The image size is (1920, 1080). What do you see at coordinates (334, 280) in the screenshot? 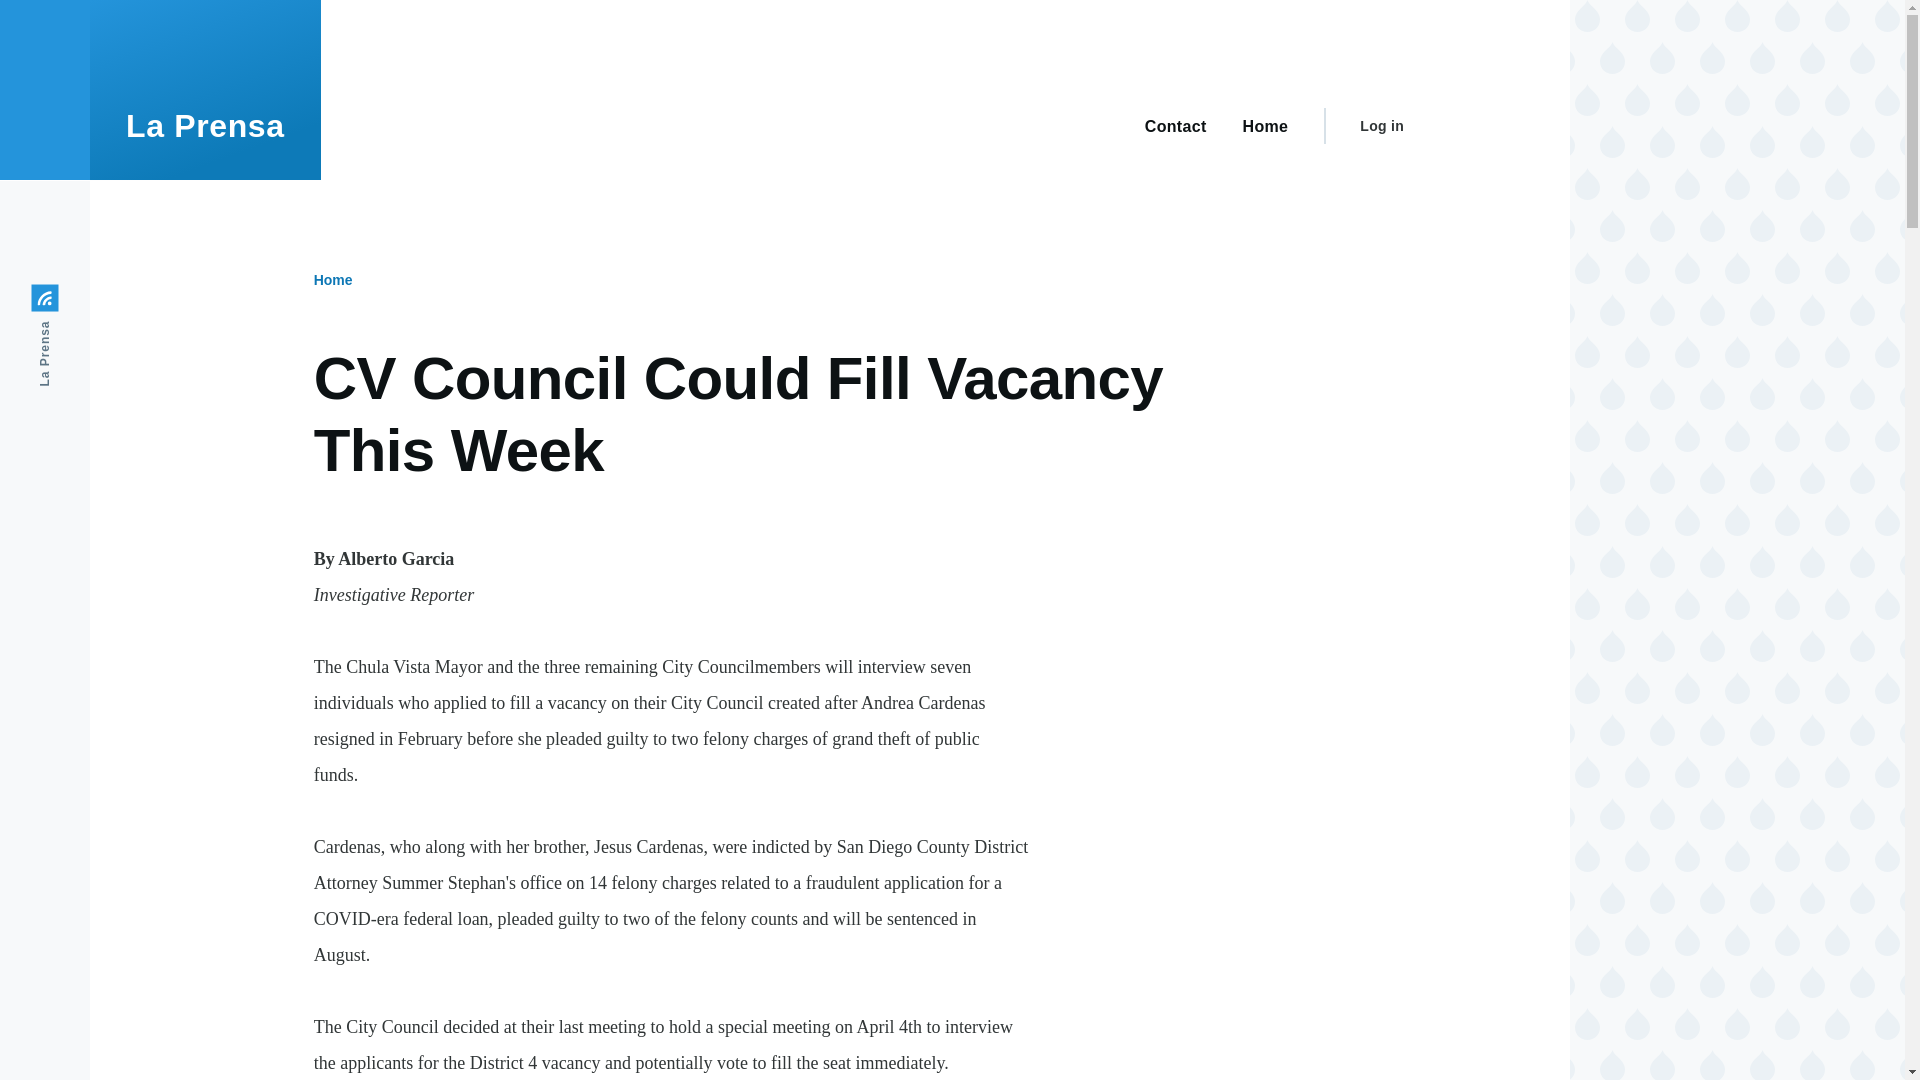
I see `Home` at bounding box center [334, 280].